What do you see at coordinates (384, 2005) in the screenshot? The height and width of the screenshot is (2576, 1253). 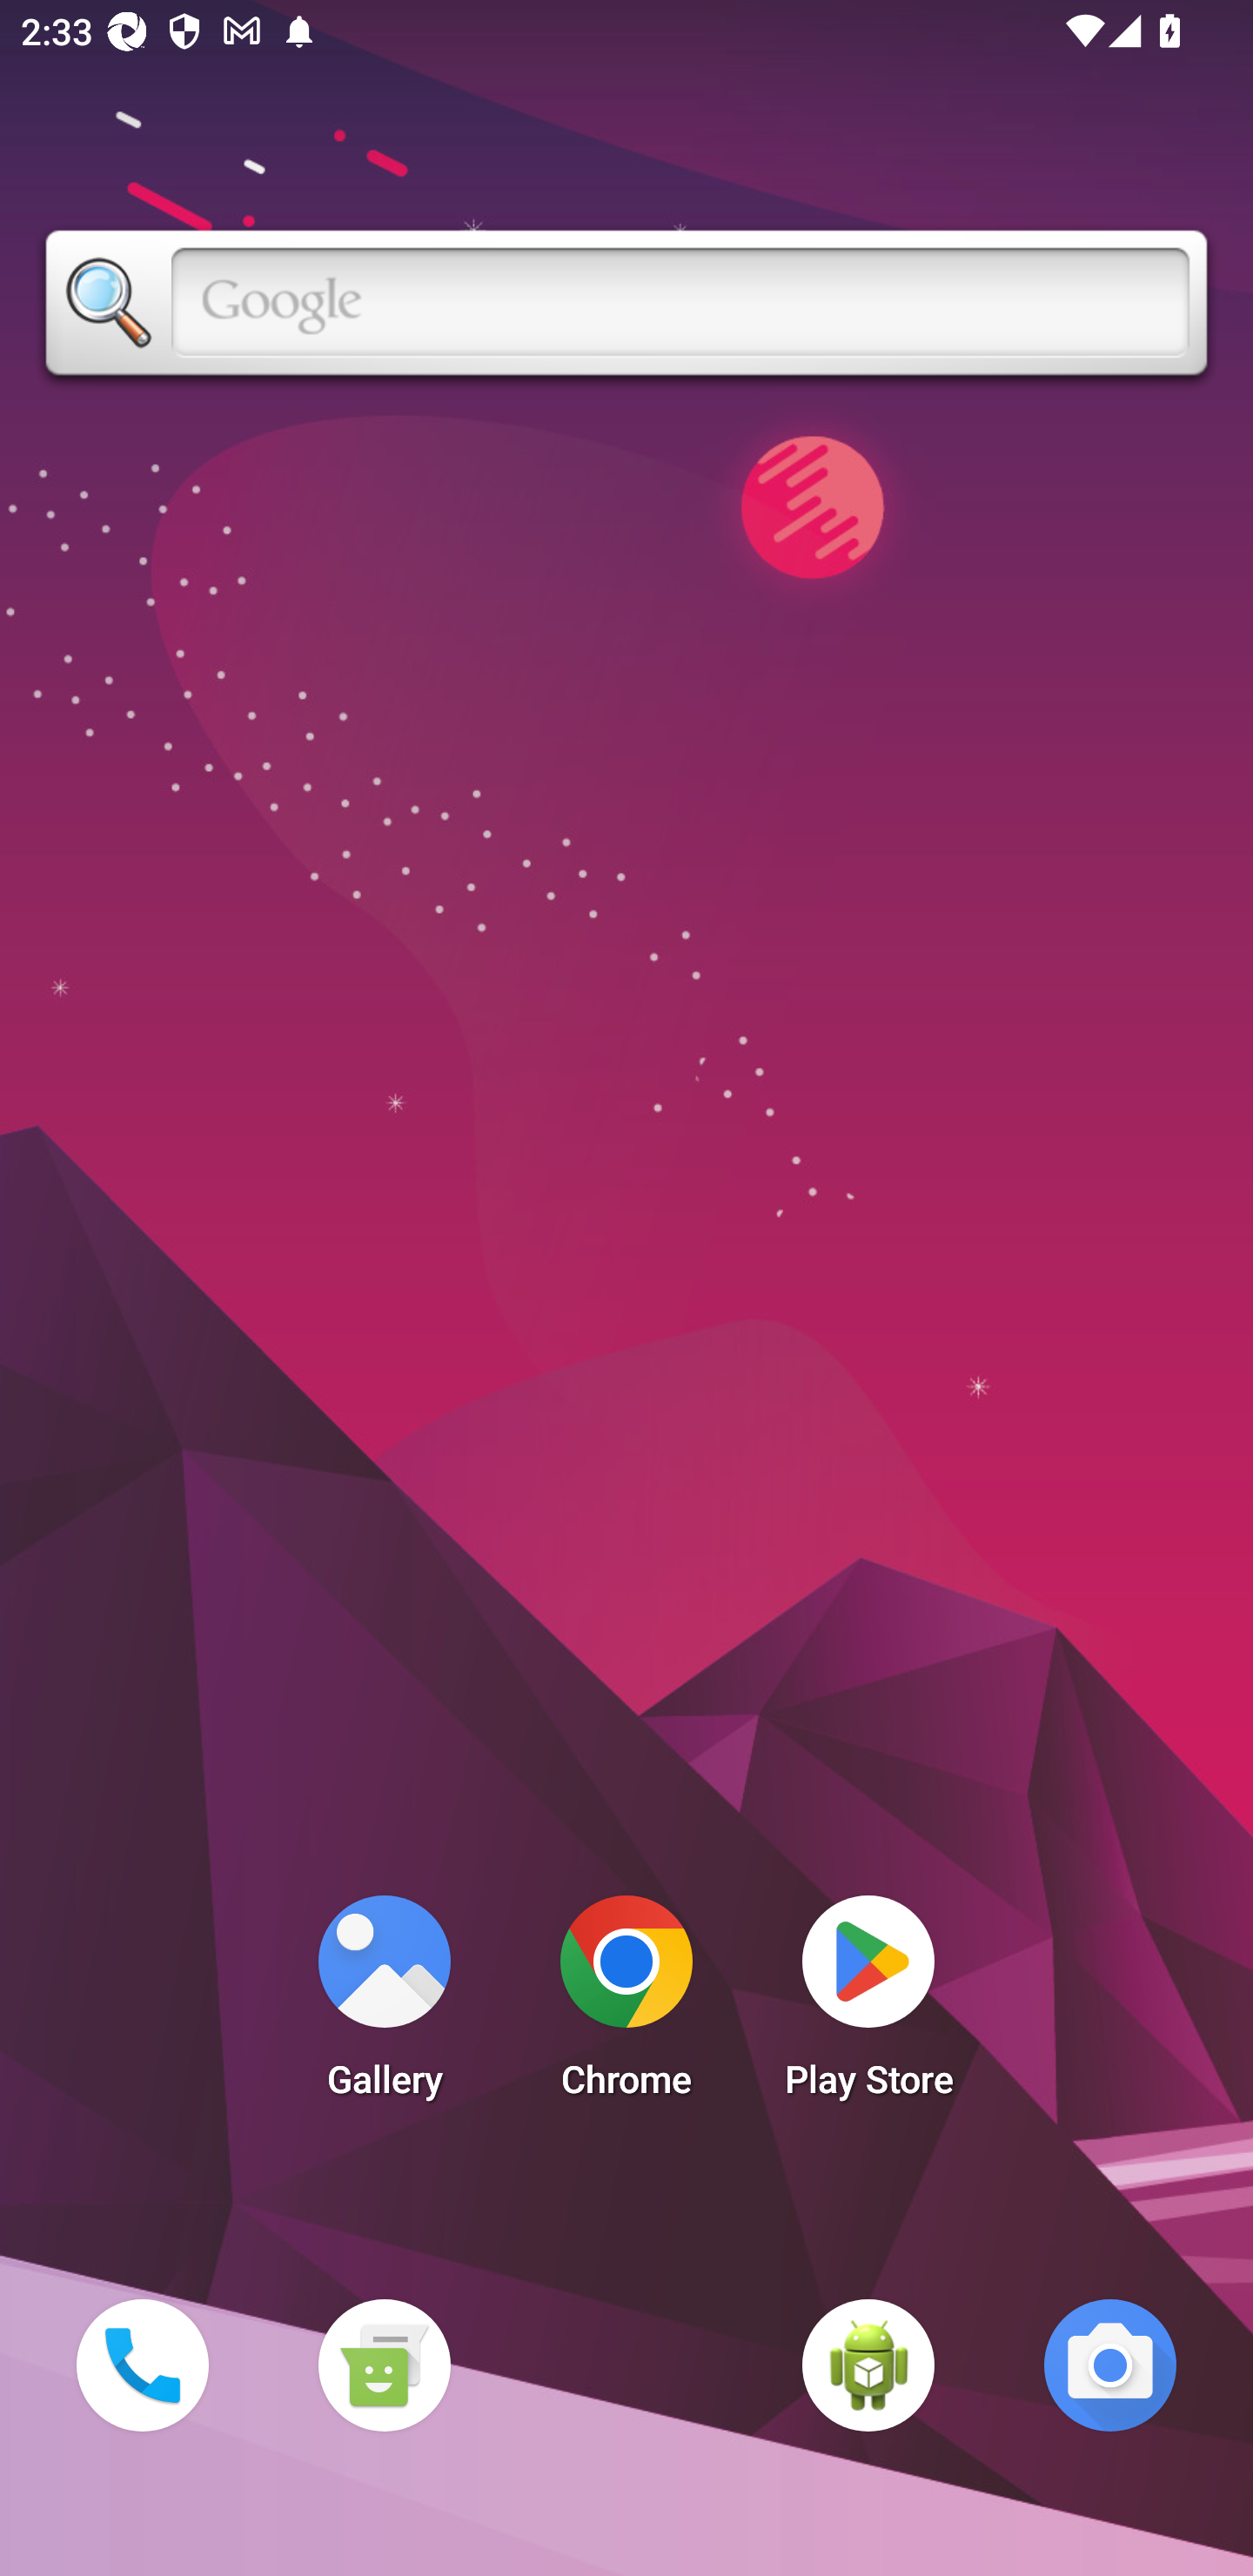 I see `Gallery` at bounding box center [384, 2005].